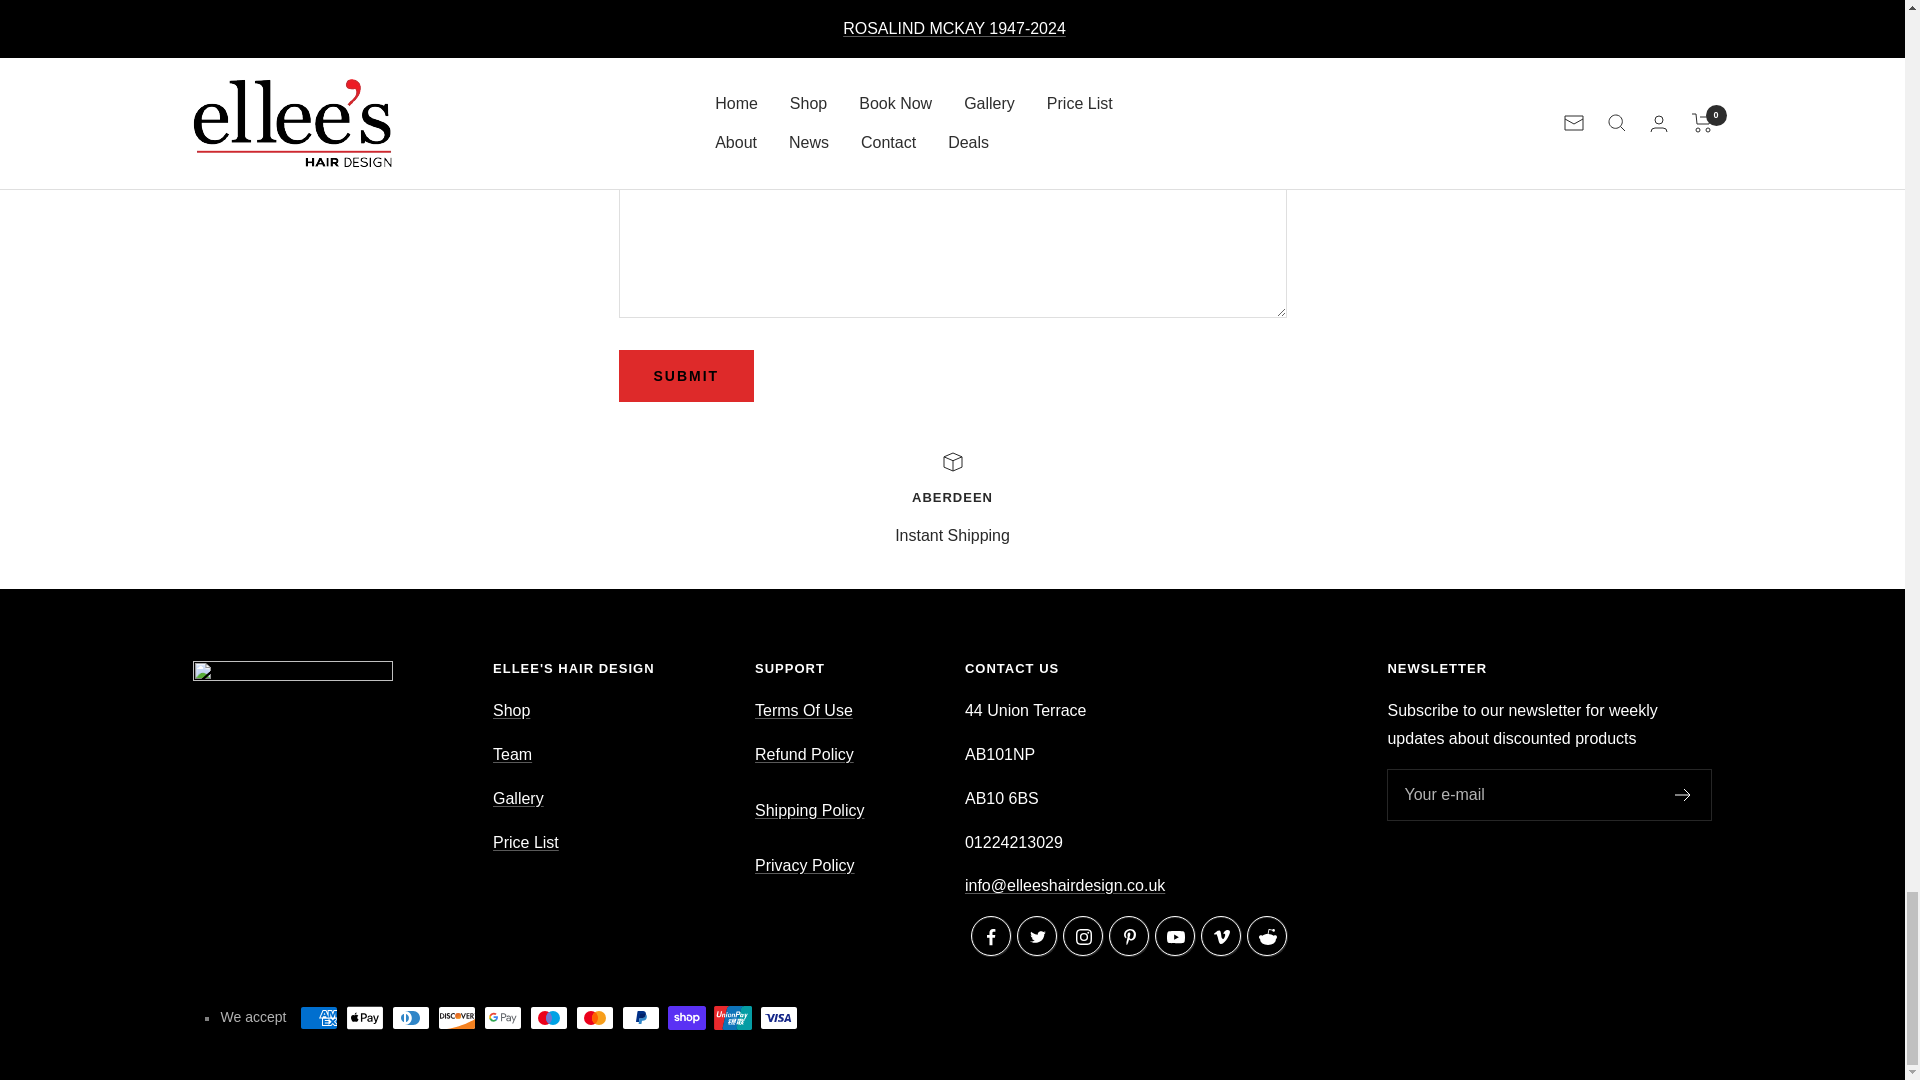 The width and height of the screenshot is (1920, 1080). What do you see at coordinates (1682, 795) in the screenshot?
I see `Gallery` at bounding box center [1682, 795].